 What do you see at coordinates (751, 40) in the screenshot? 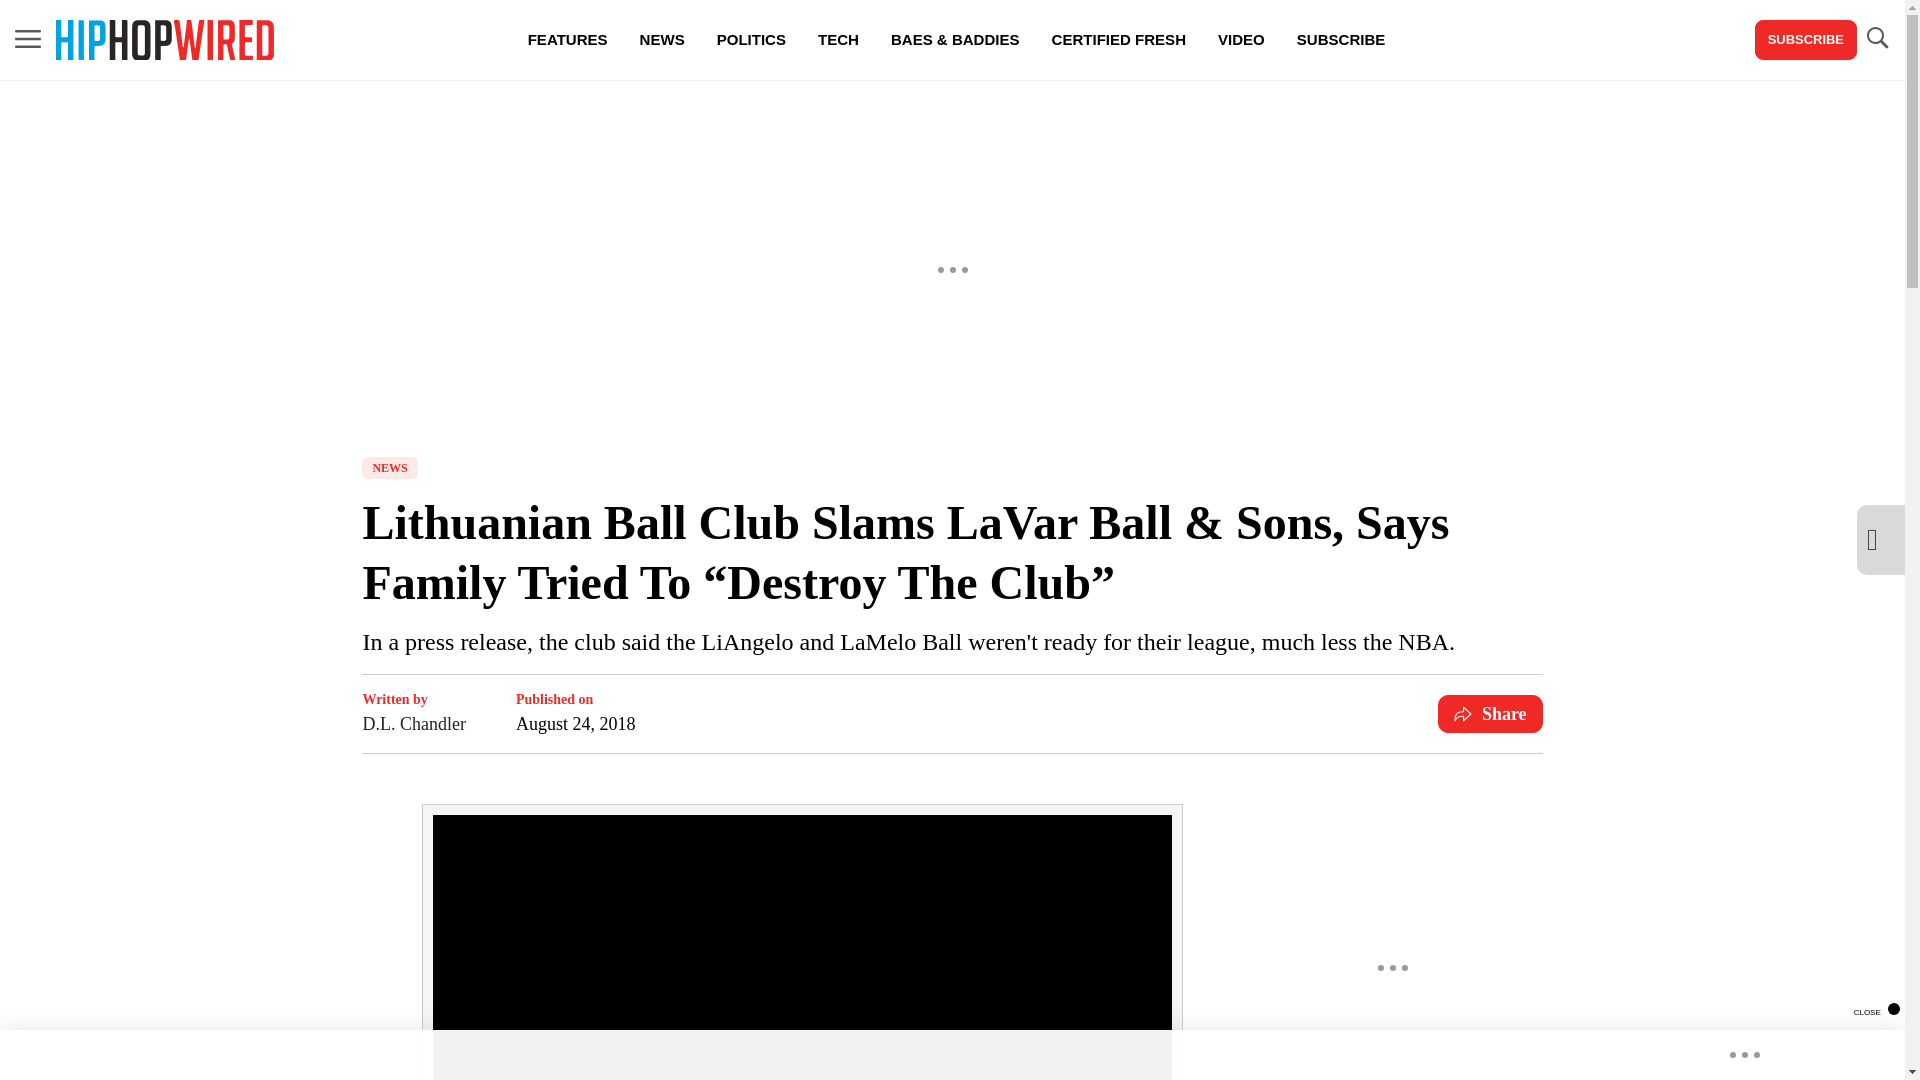
I see `POLITICS` at bounding box center [751, 40].